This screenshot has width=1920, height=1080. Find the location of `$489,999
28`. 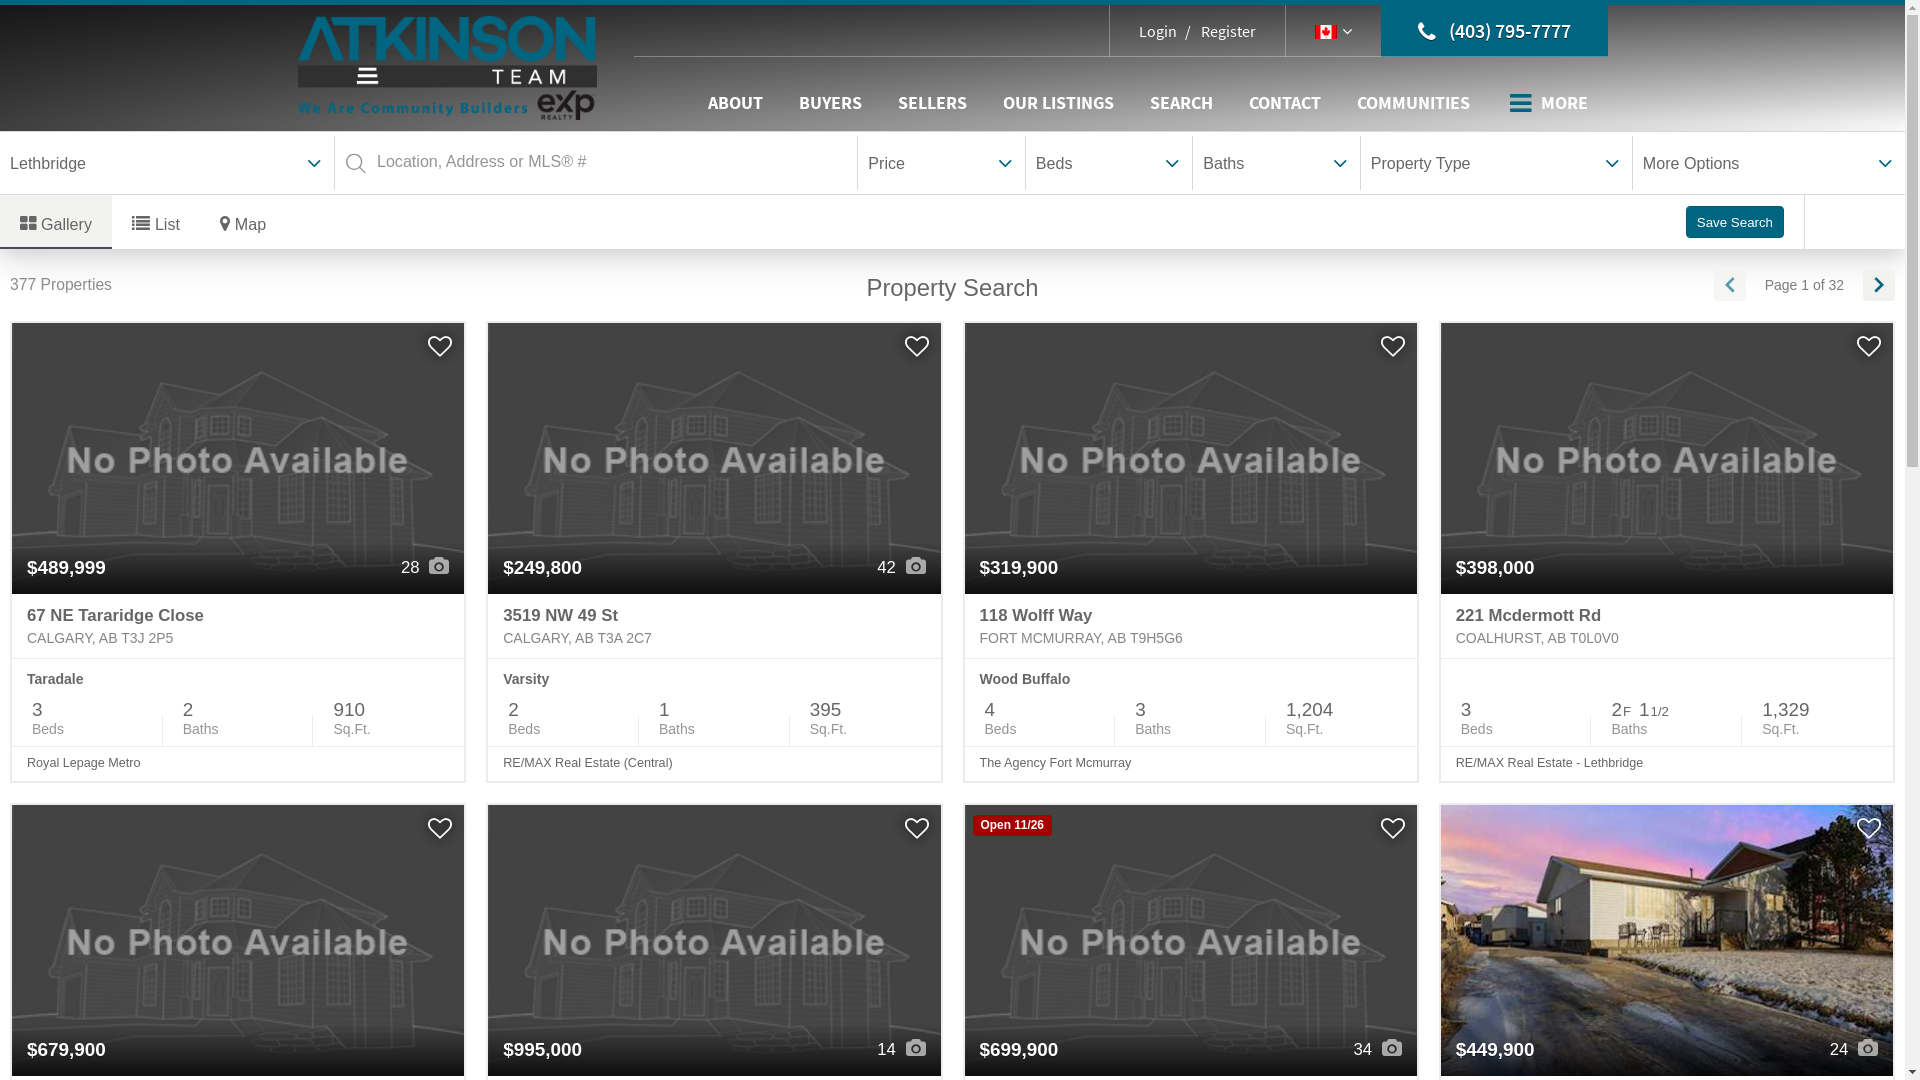

$489,999
28 is located at coordinates (238, 458).